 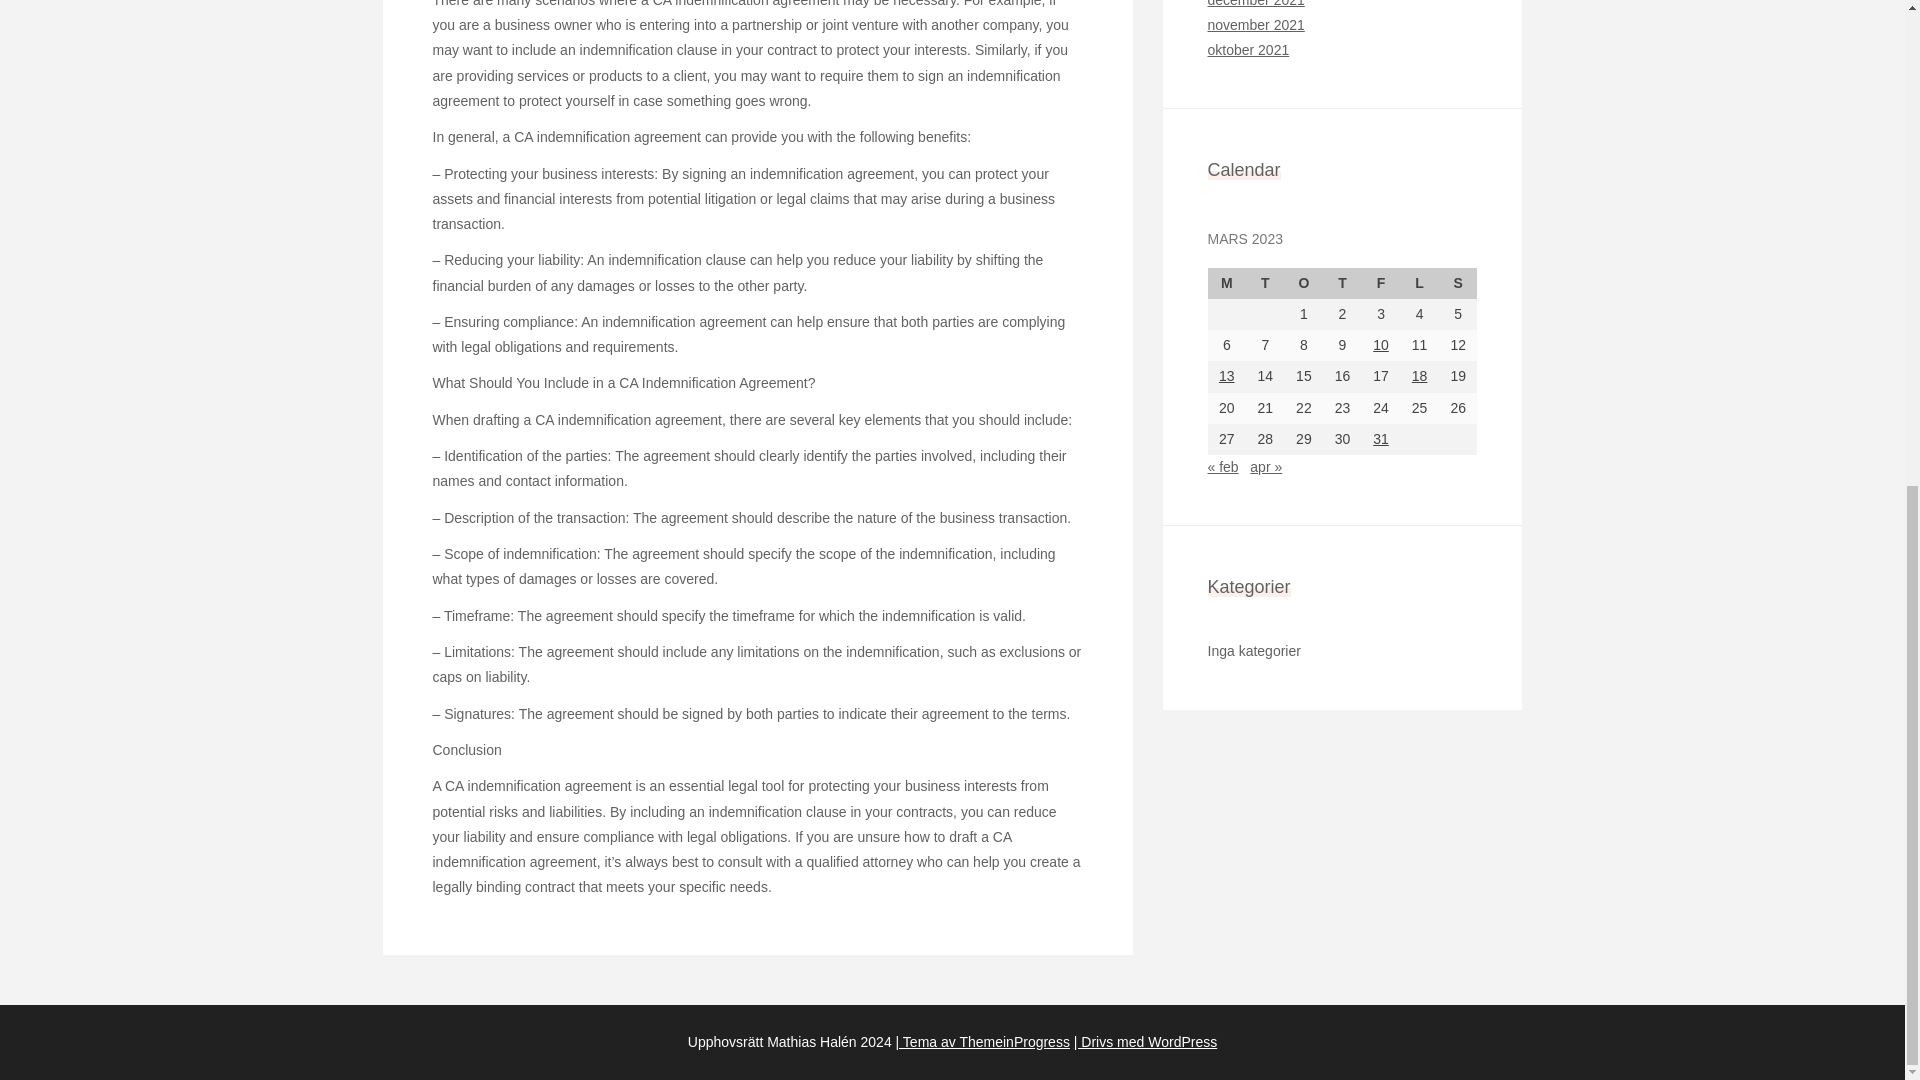 What do you see at coordinates (1381, 283) in the screenshot?
I see `fredag` at bounding box center [1381, 283].